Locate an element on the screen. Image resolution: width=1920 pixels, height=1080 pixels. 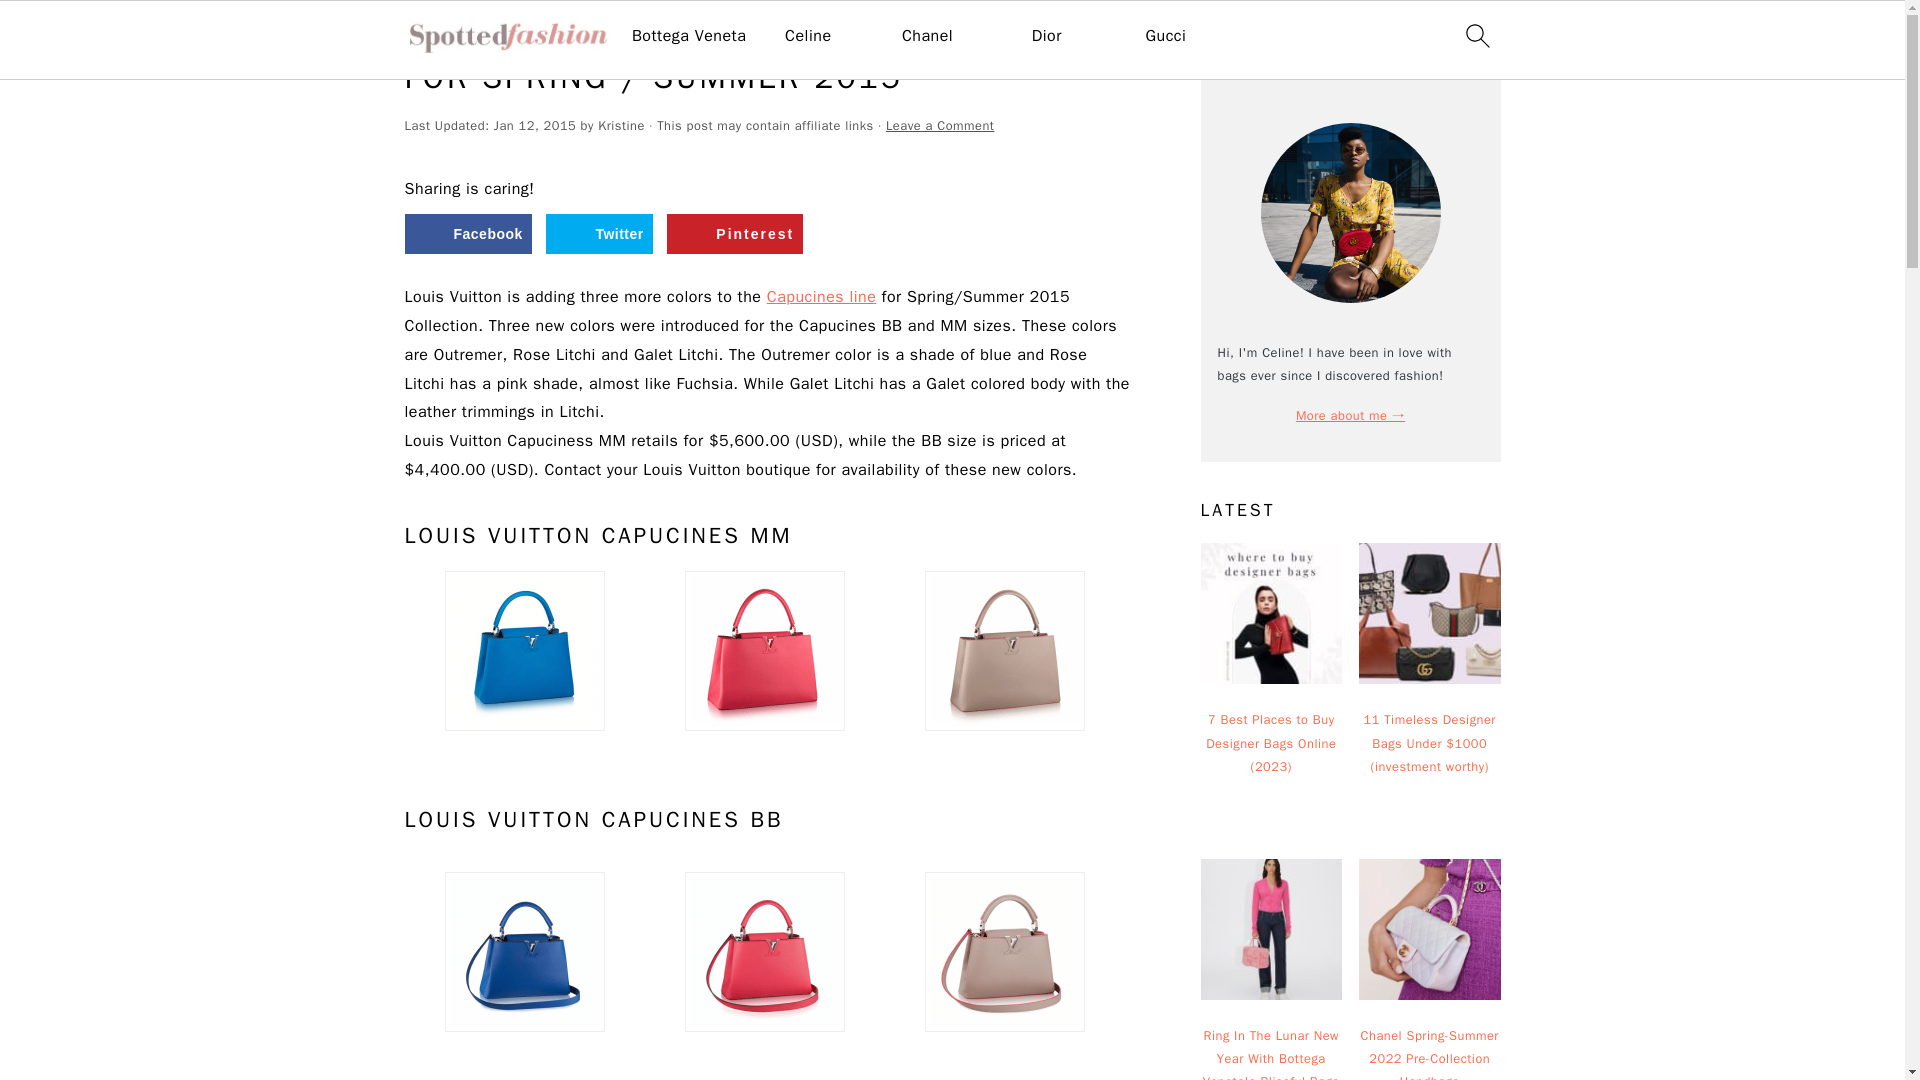
Save to Pinterest is located at coordinates (734, 233).